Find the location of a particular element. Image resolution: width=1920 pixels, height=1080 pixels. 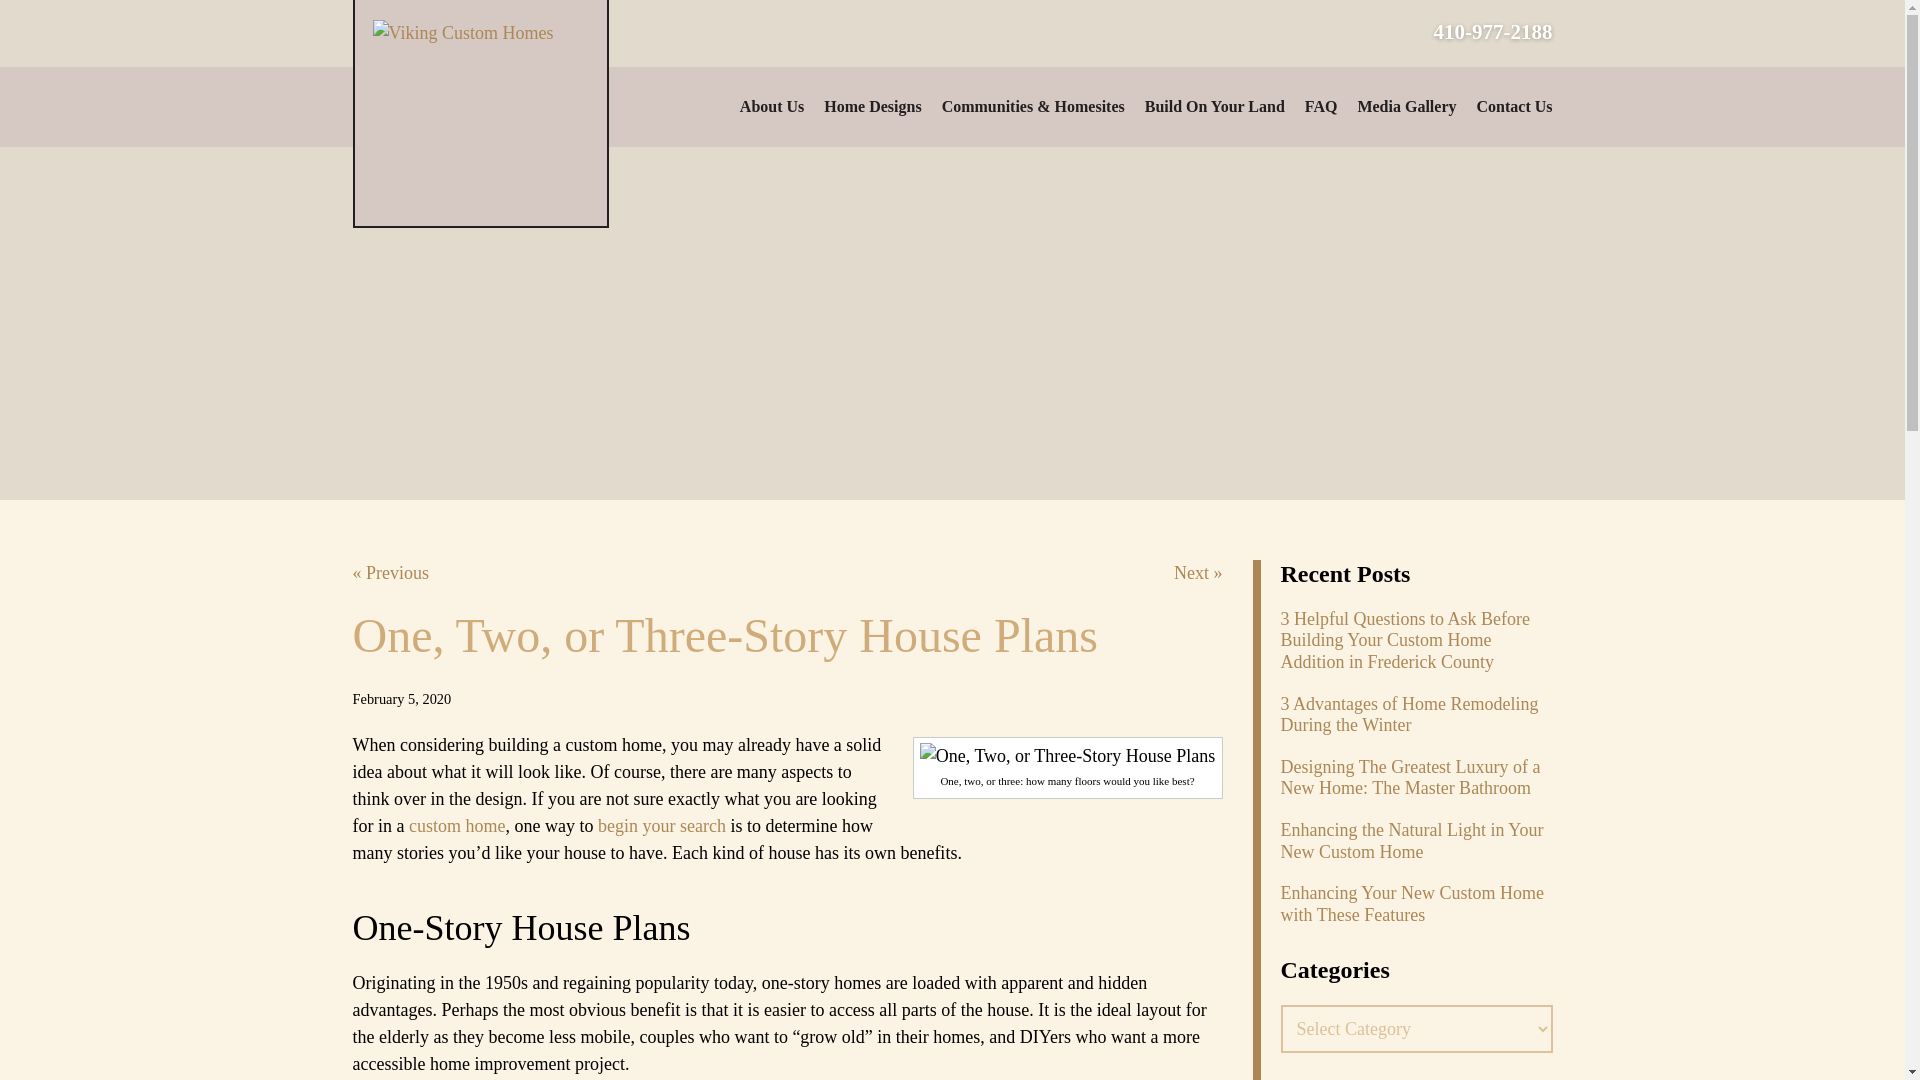

Viking Custom Homes is located at coordinates (480, 113).